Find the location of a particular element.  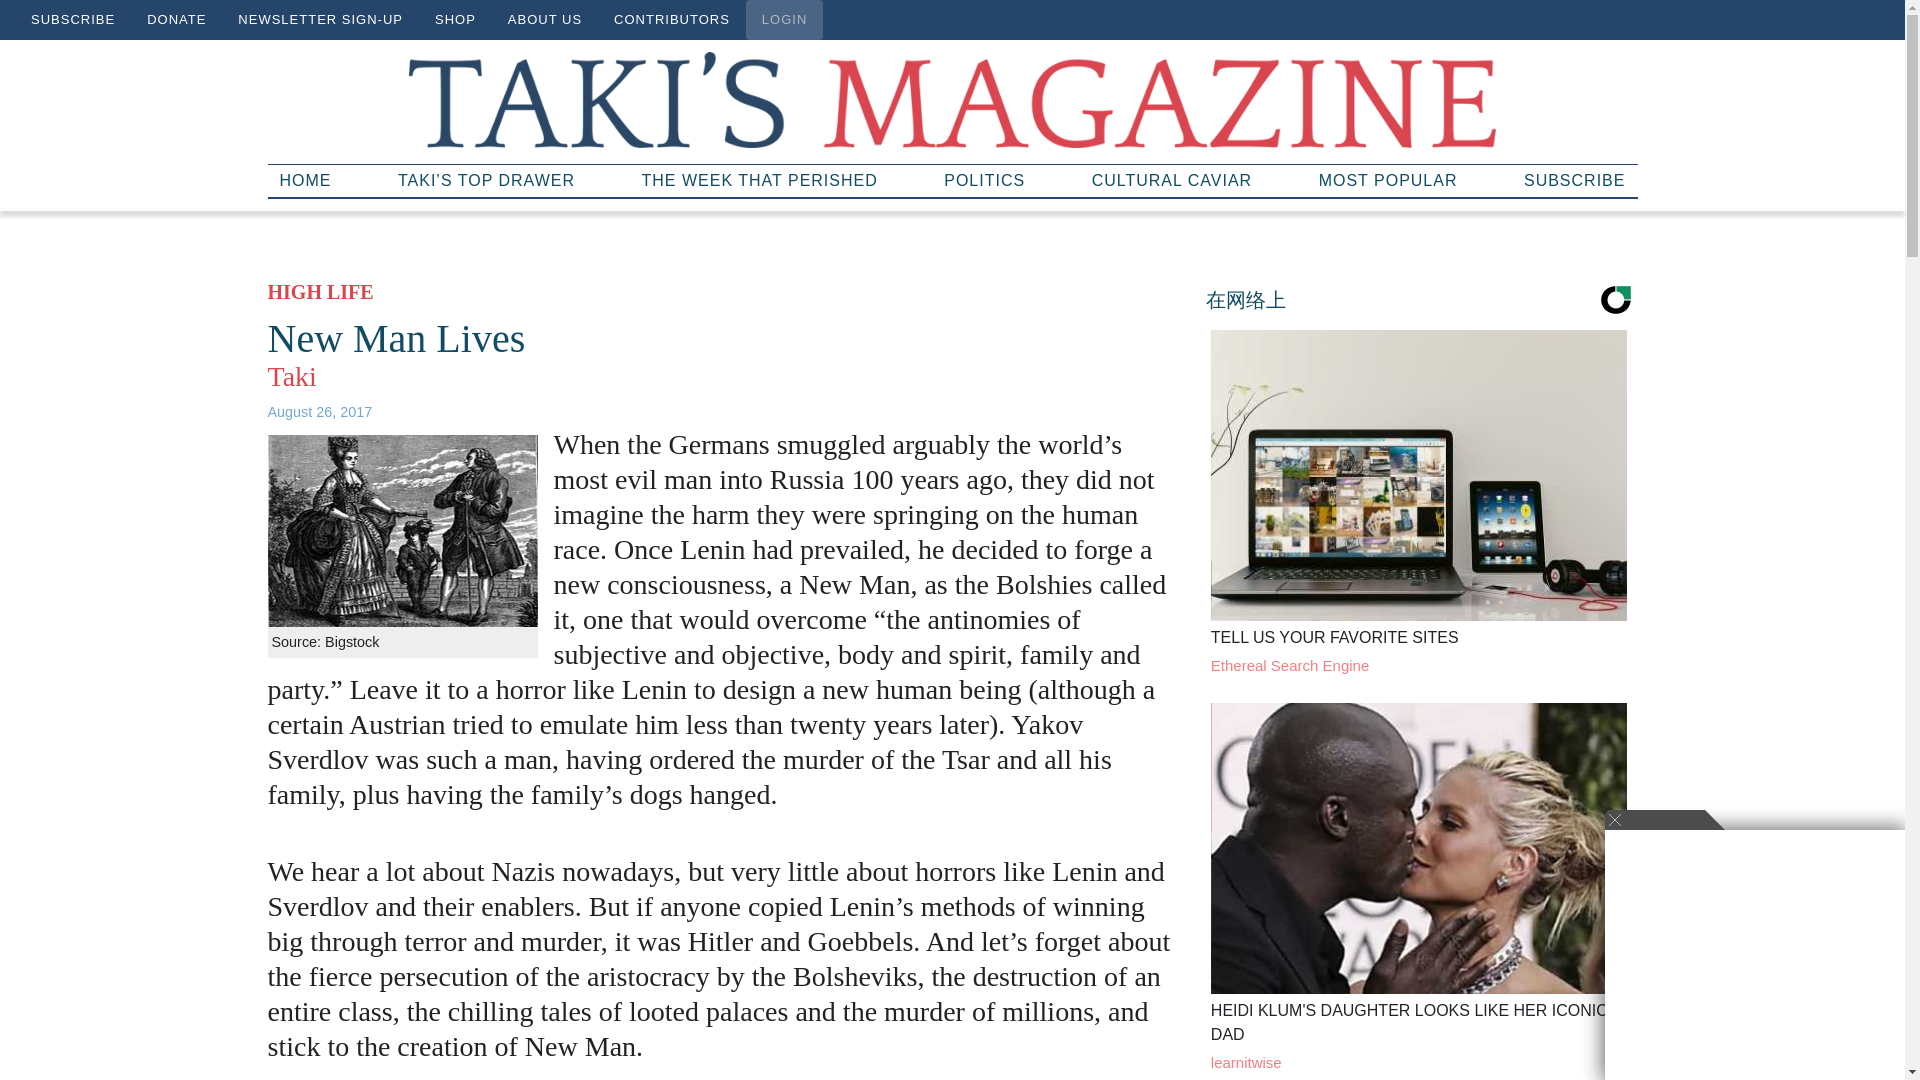

SUBSCRIBE is located at coordinates (1574, 180).